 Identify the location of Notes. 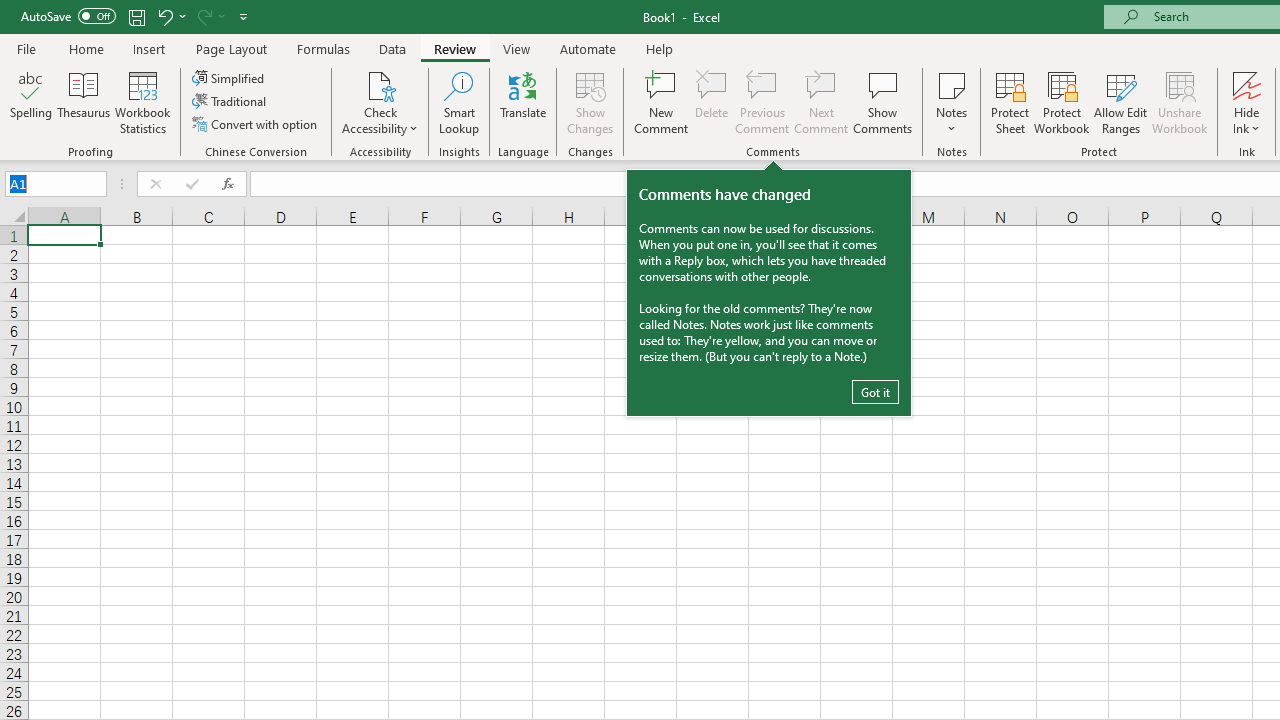
(951, 102).